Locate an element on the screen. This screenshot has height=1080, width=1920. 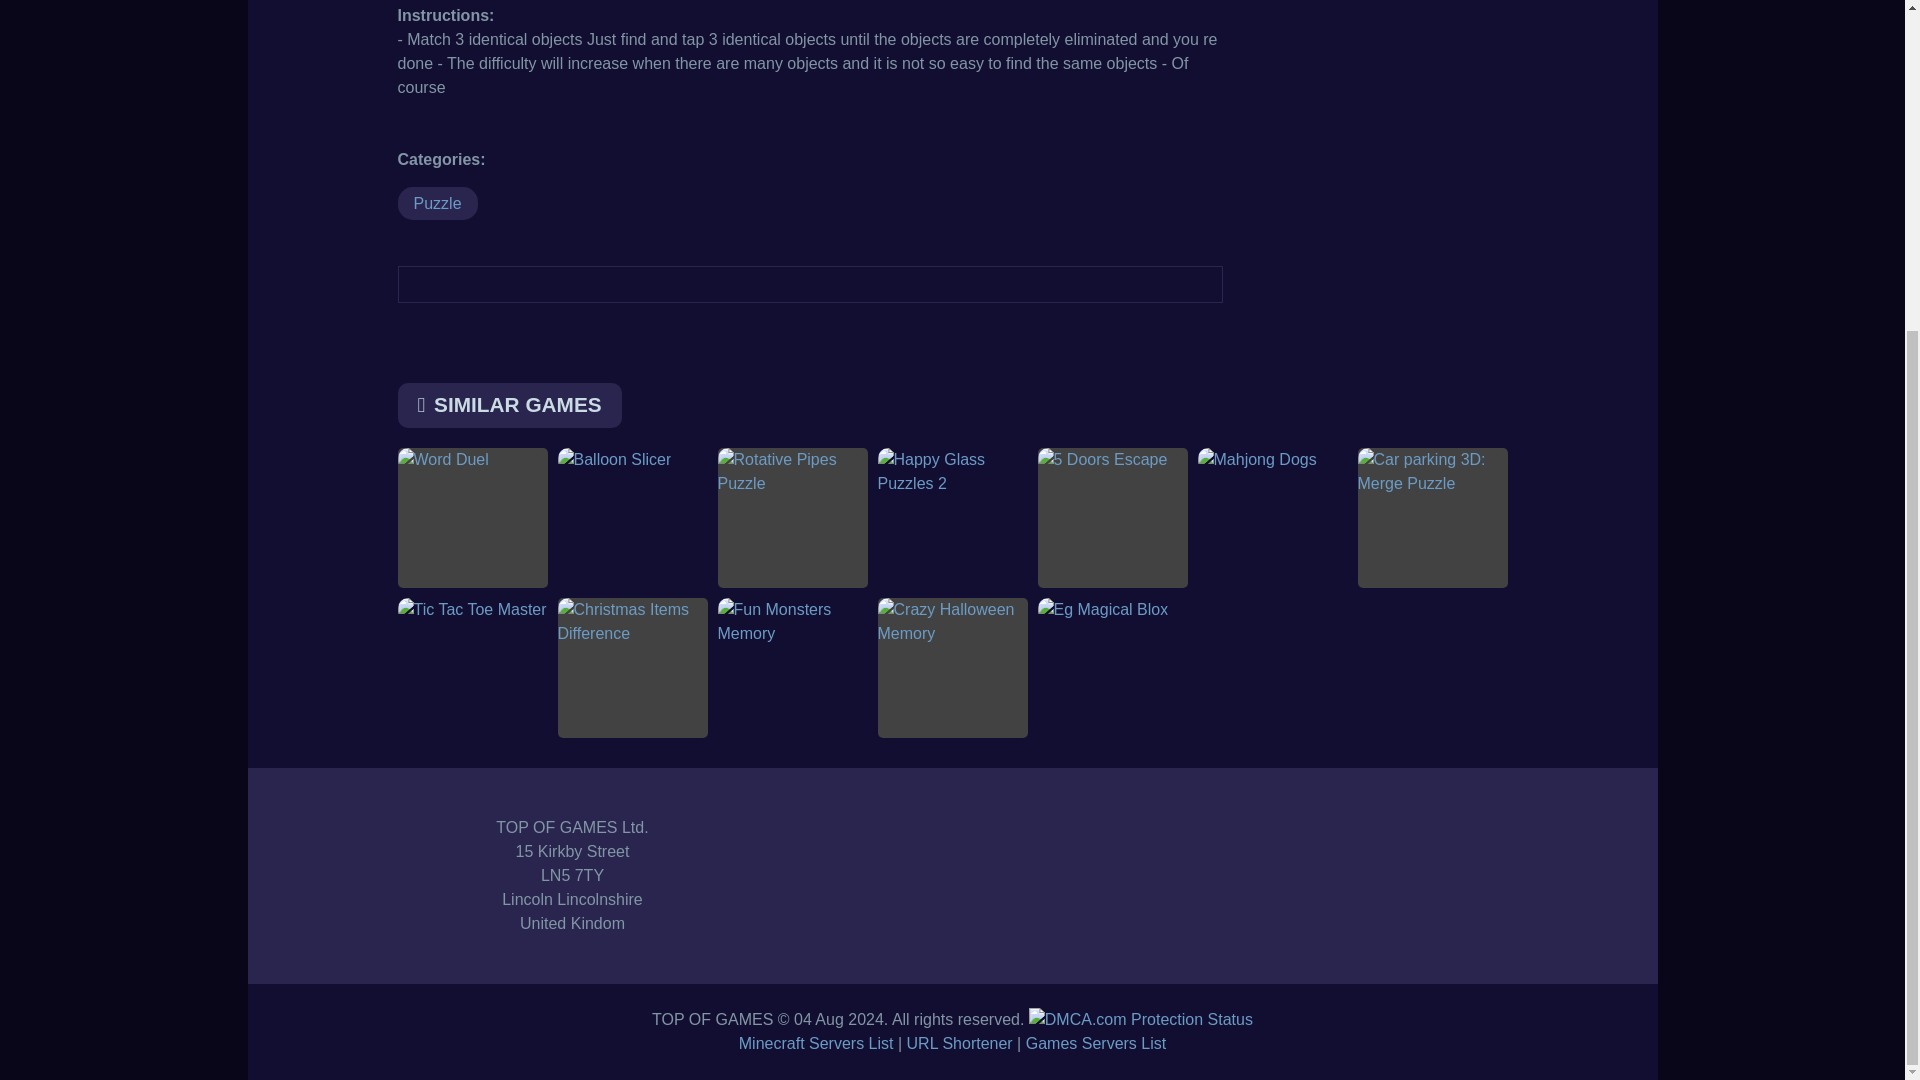
Free Minecraft Servers List is located at coordinates (816, 1042).